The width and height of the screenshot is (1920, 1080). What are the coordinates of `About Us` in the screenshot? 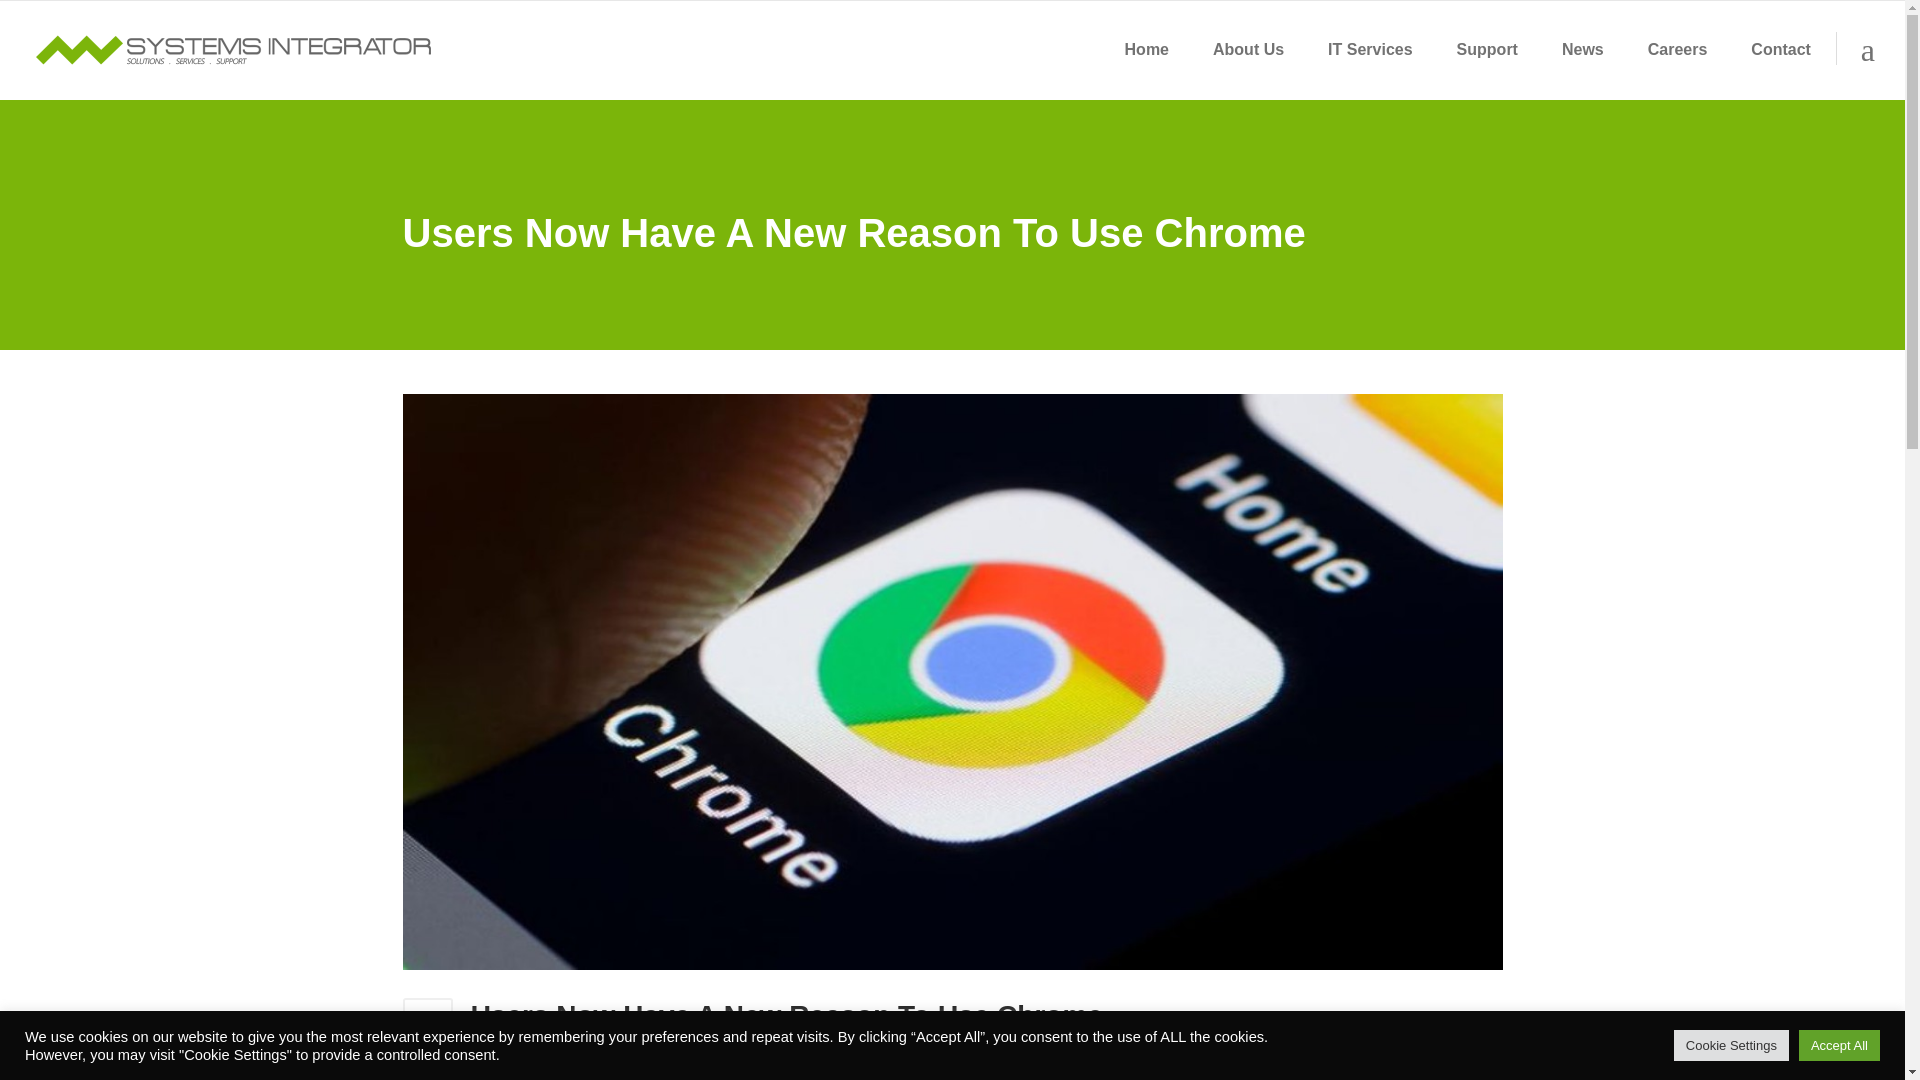 It's located at (1248, 50).